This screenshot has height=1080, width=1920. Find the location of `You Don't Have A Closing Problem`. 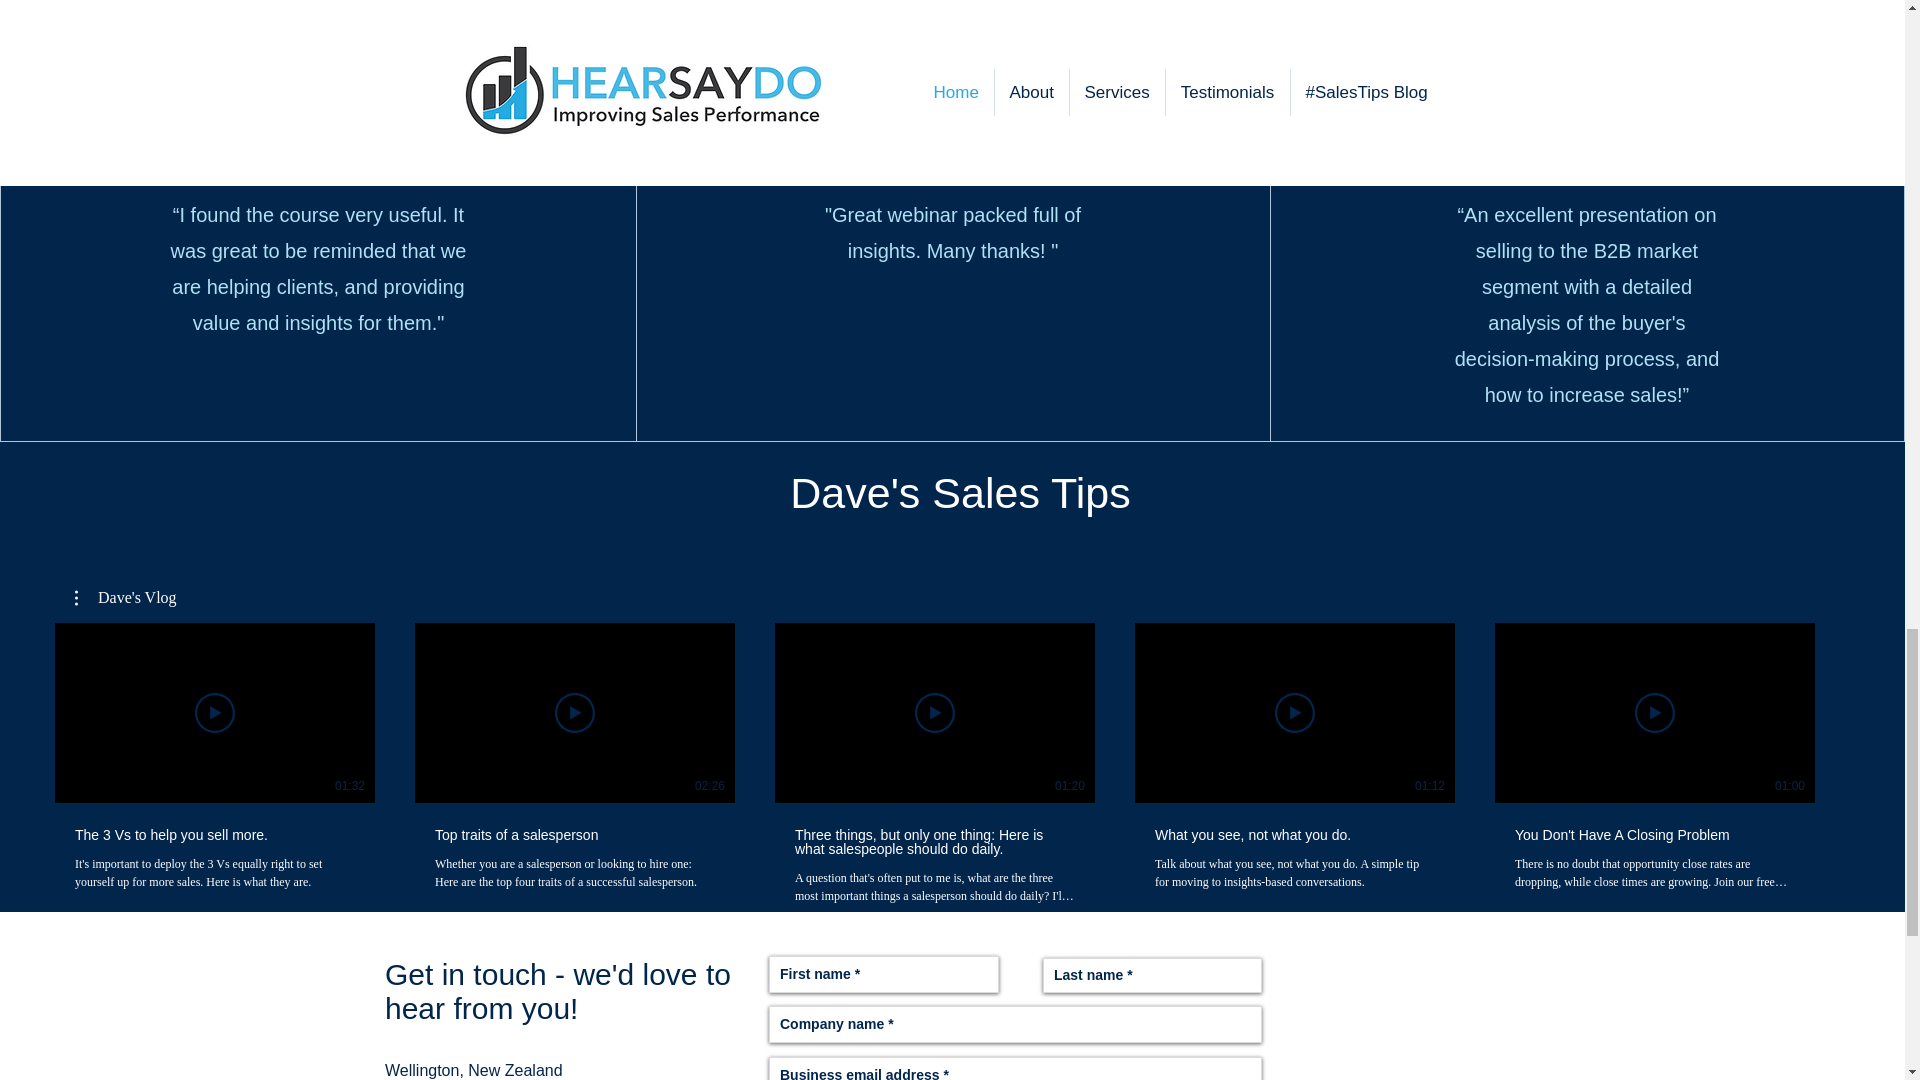

You Don't Have A Closing Problem is located at coordinates (1654, 835).